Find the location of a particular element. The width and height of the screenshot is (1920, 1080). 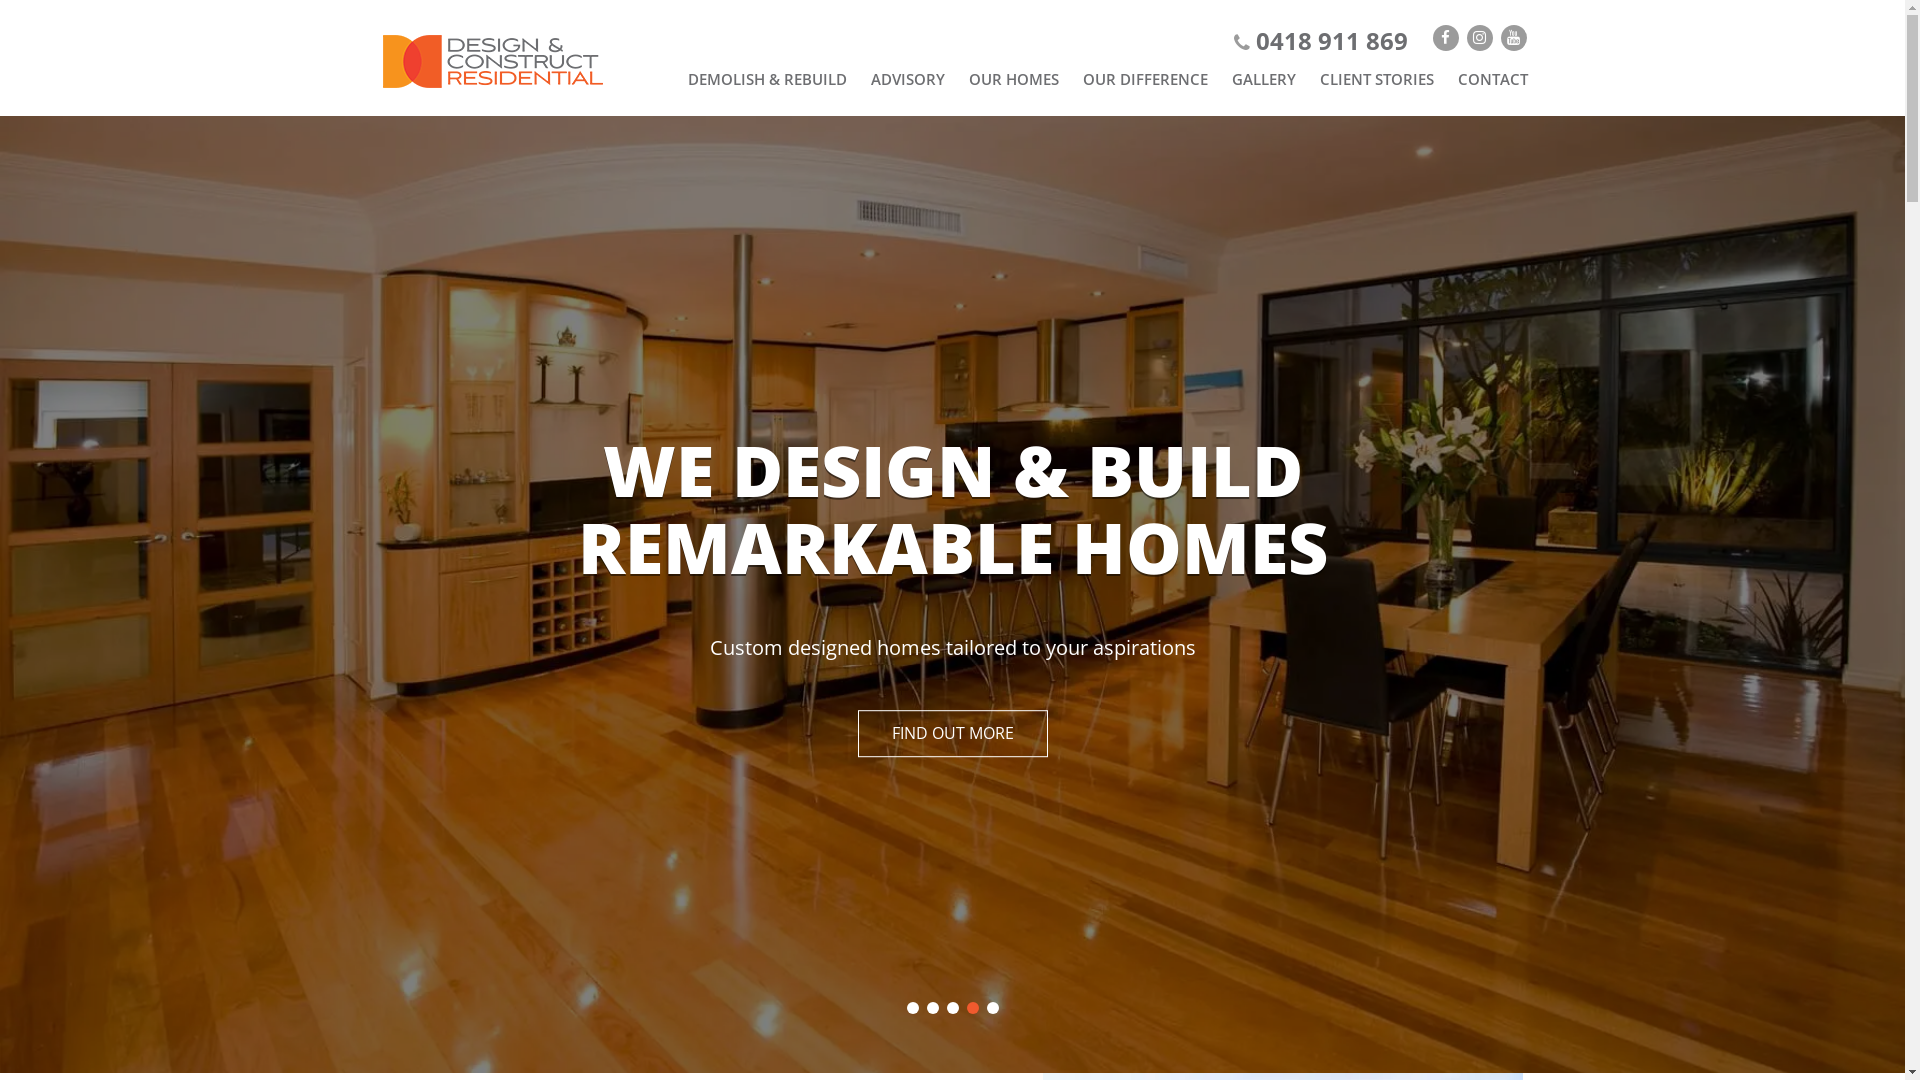

CLIENT STORIES is located at coordinates (1377, 79).